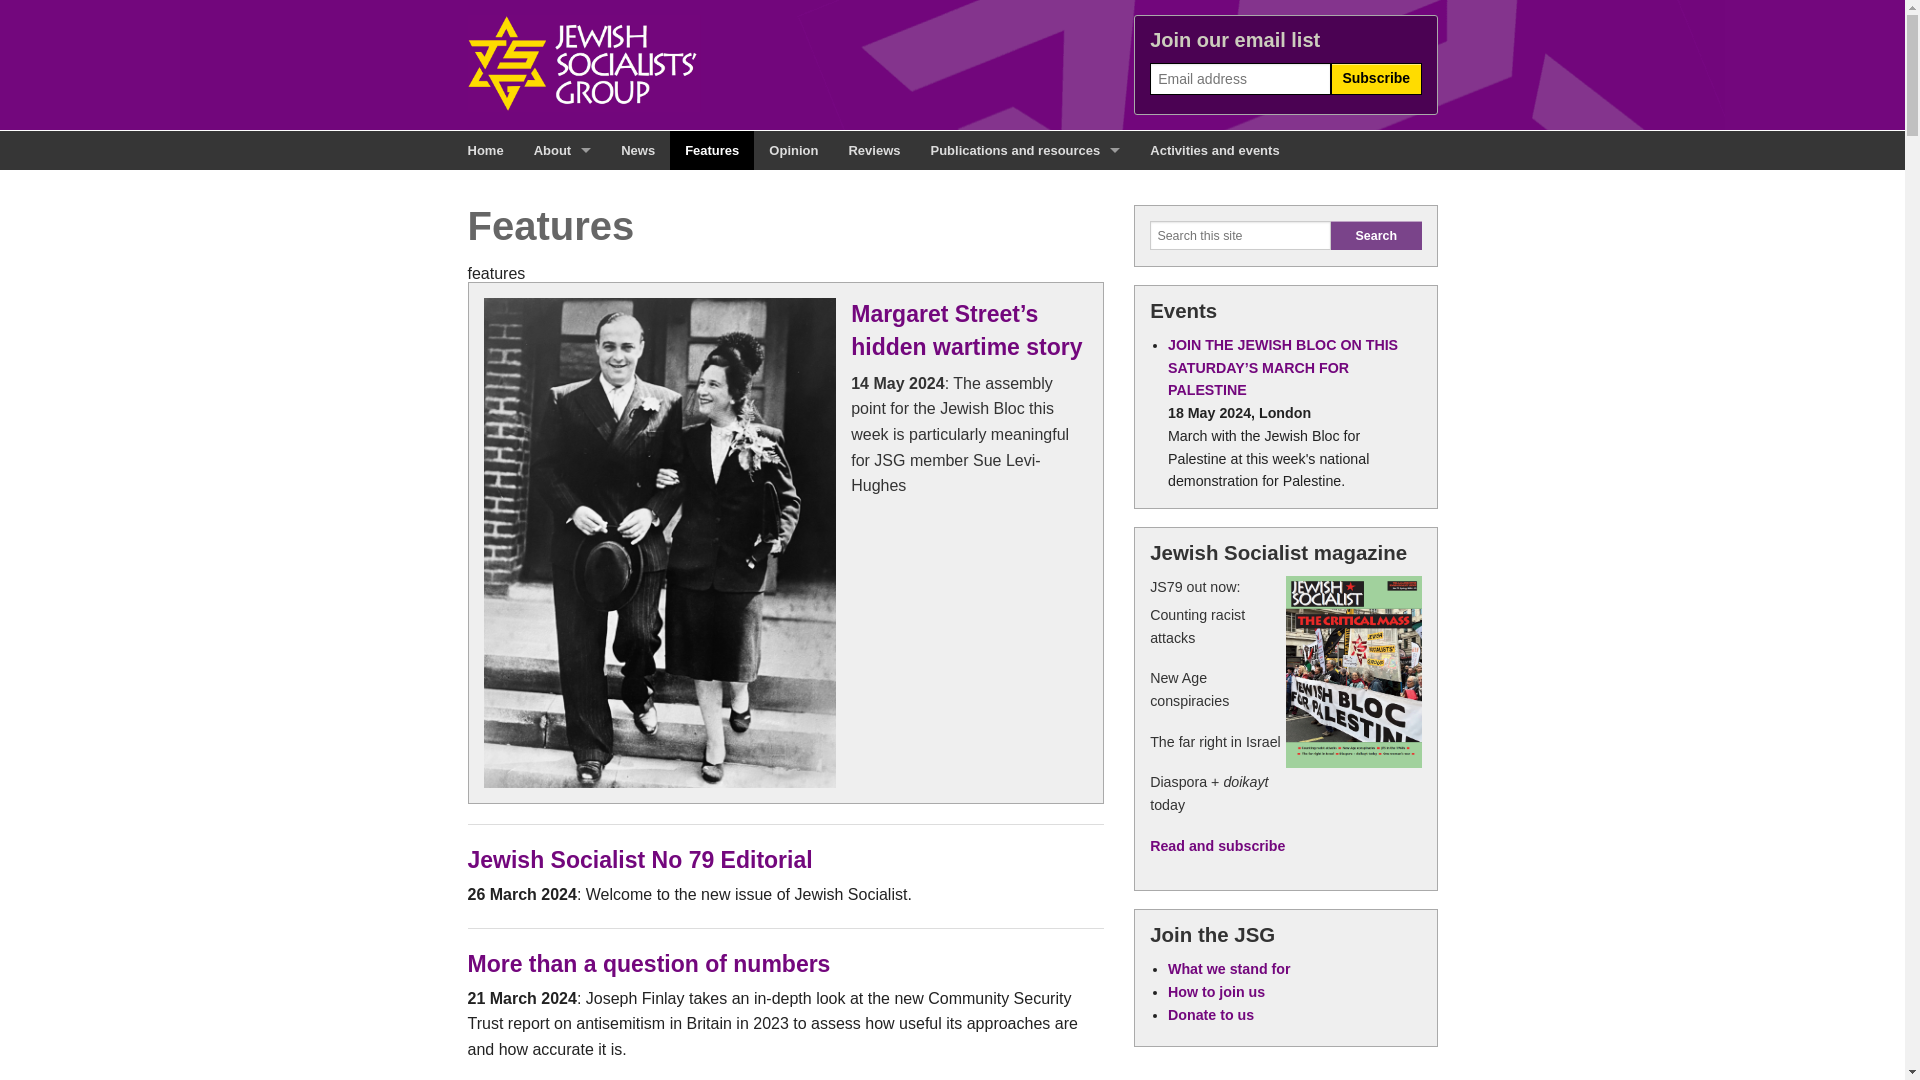 This screenshot has height=1080, width=1920. I want to click on Search, so click(1375, 235).